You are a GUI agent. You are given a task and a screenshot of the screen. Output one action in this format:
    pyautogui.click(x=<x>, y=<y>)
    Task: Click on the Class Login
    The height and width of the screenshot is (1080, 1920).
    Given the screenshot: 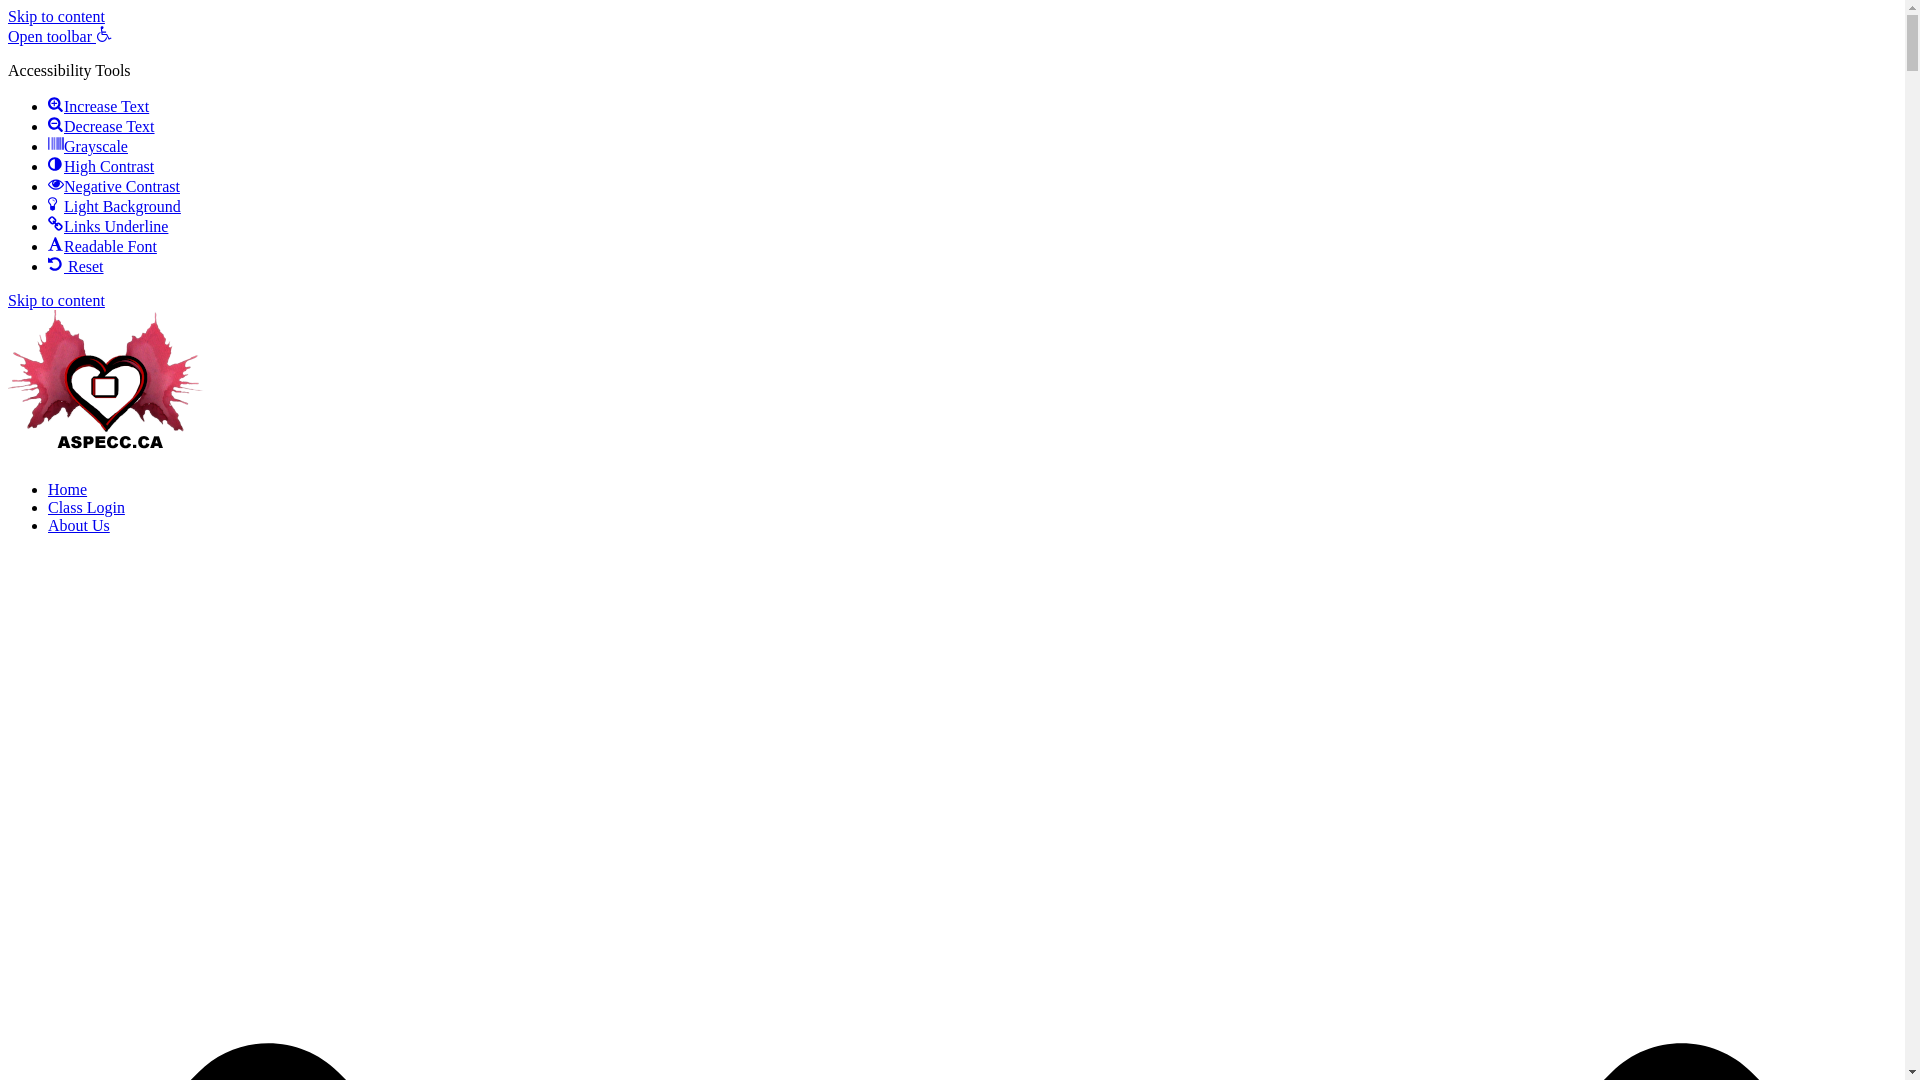 What is the action you would take?
    pyautogui.click(x=86, y=508)
    